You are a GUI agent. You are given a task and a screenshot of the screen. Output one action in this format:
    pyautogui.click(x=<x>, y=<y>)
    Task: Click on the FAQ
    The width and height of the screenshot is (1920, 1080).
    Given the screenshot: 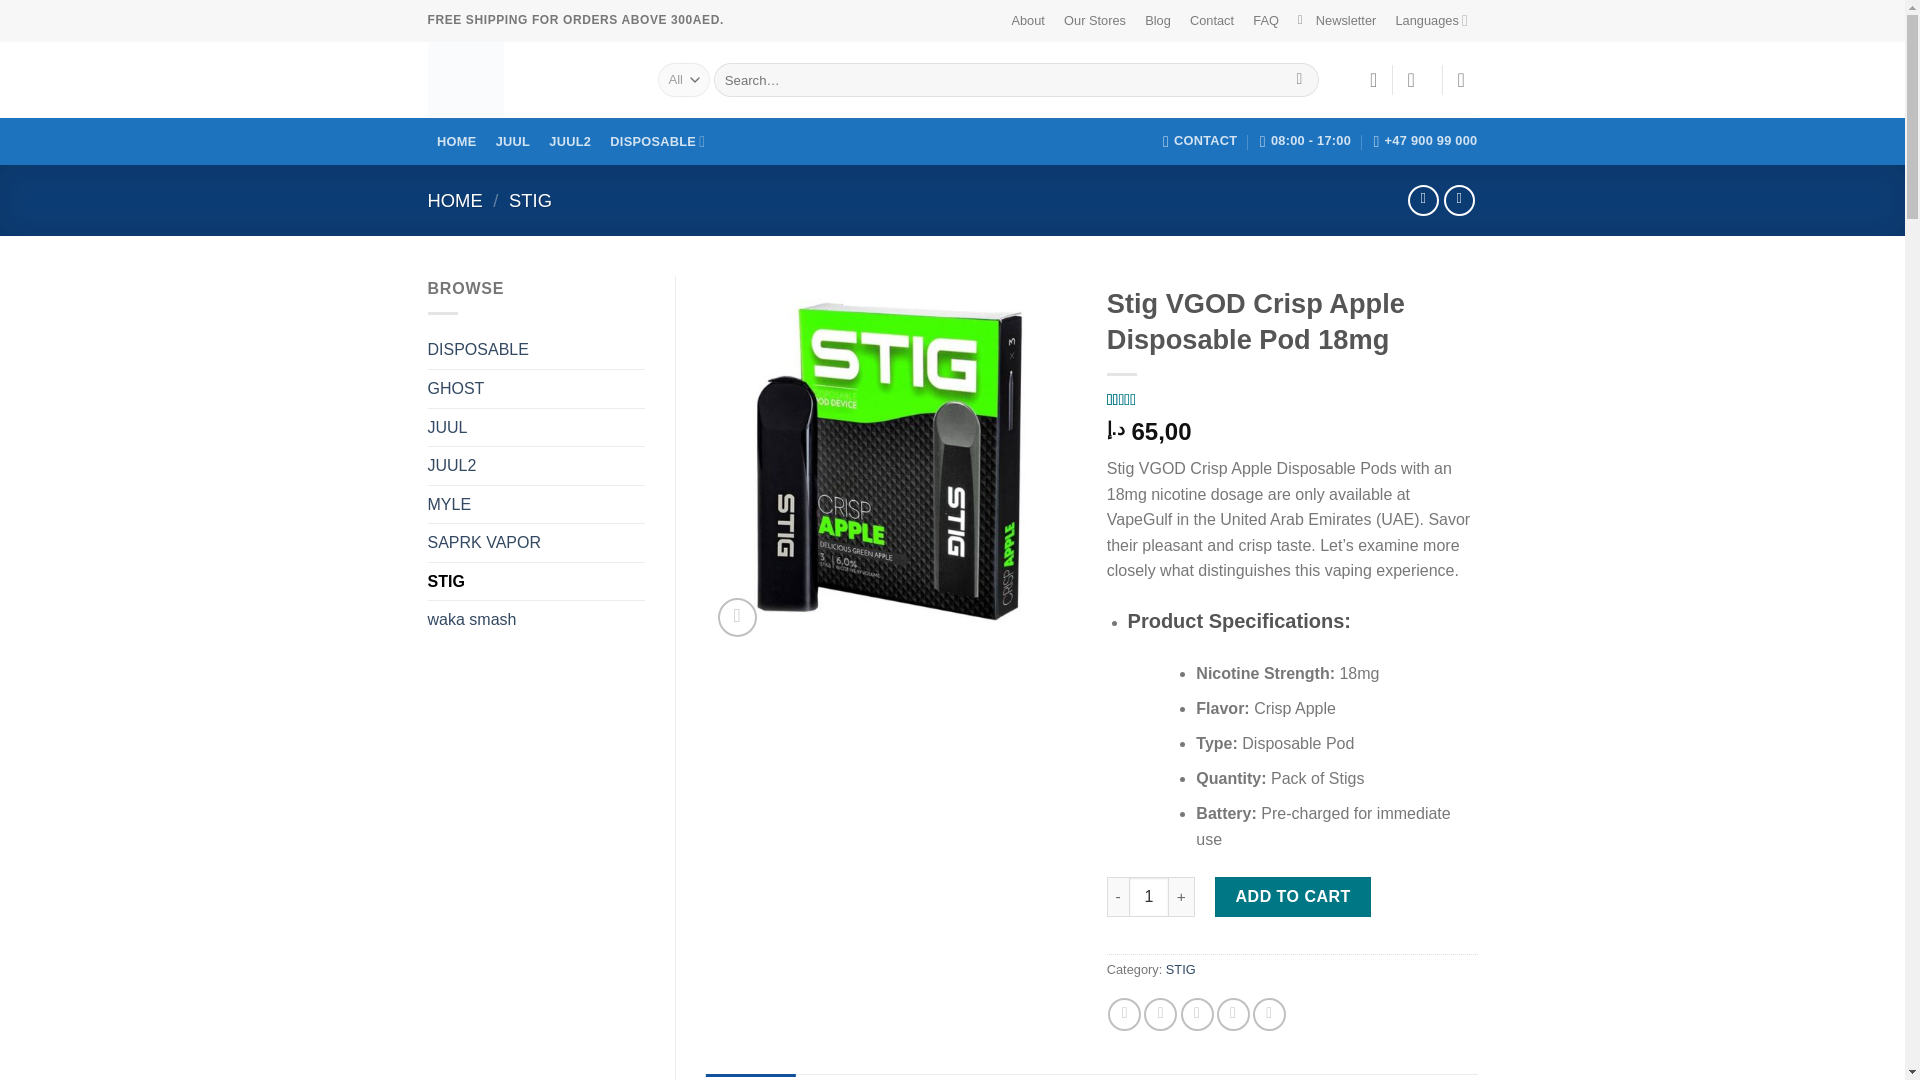 What is the action you would take?
    pyautogui.click(x=1266, y=21)
    